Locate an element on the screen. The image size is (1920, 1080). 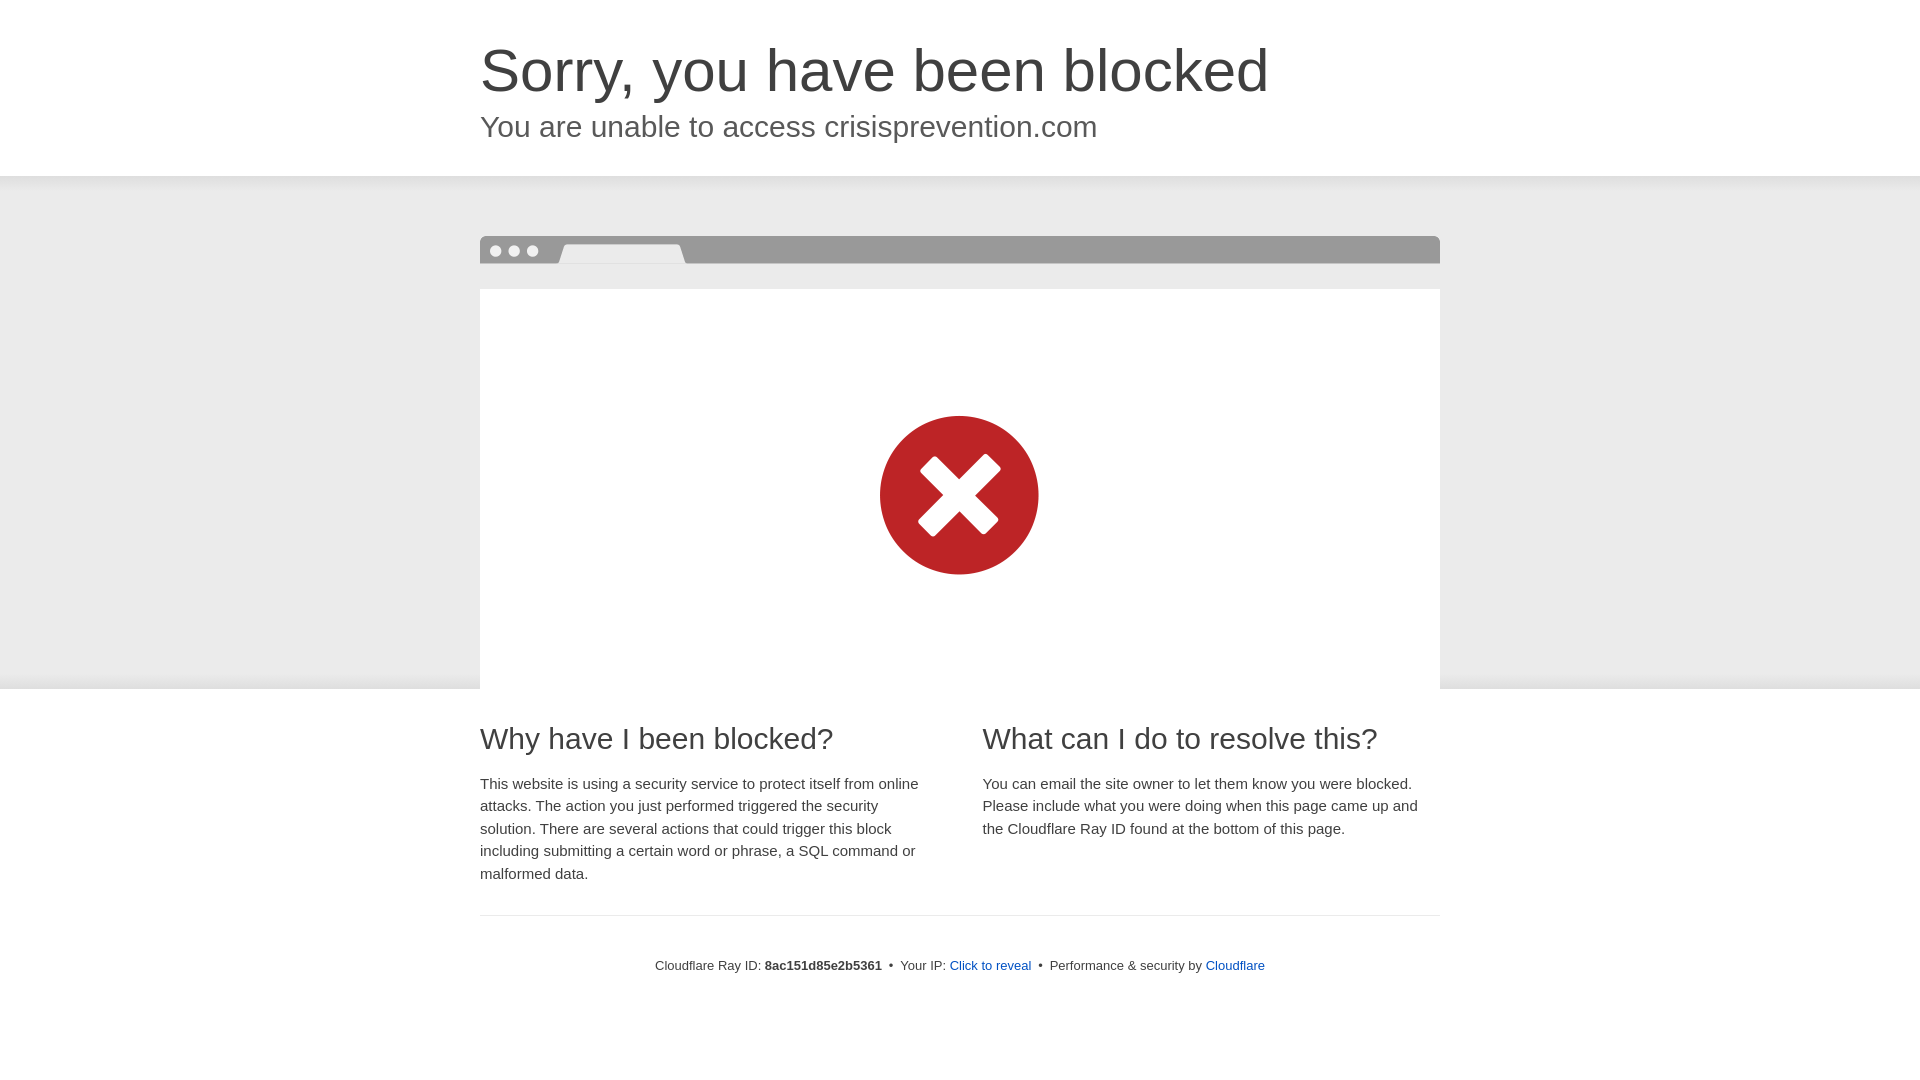
Click to reveal is located at coordinates (991, 966).